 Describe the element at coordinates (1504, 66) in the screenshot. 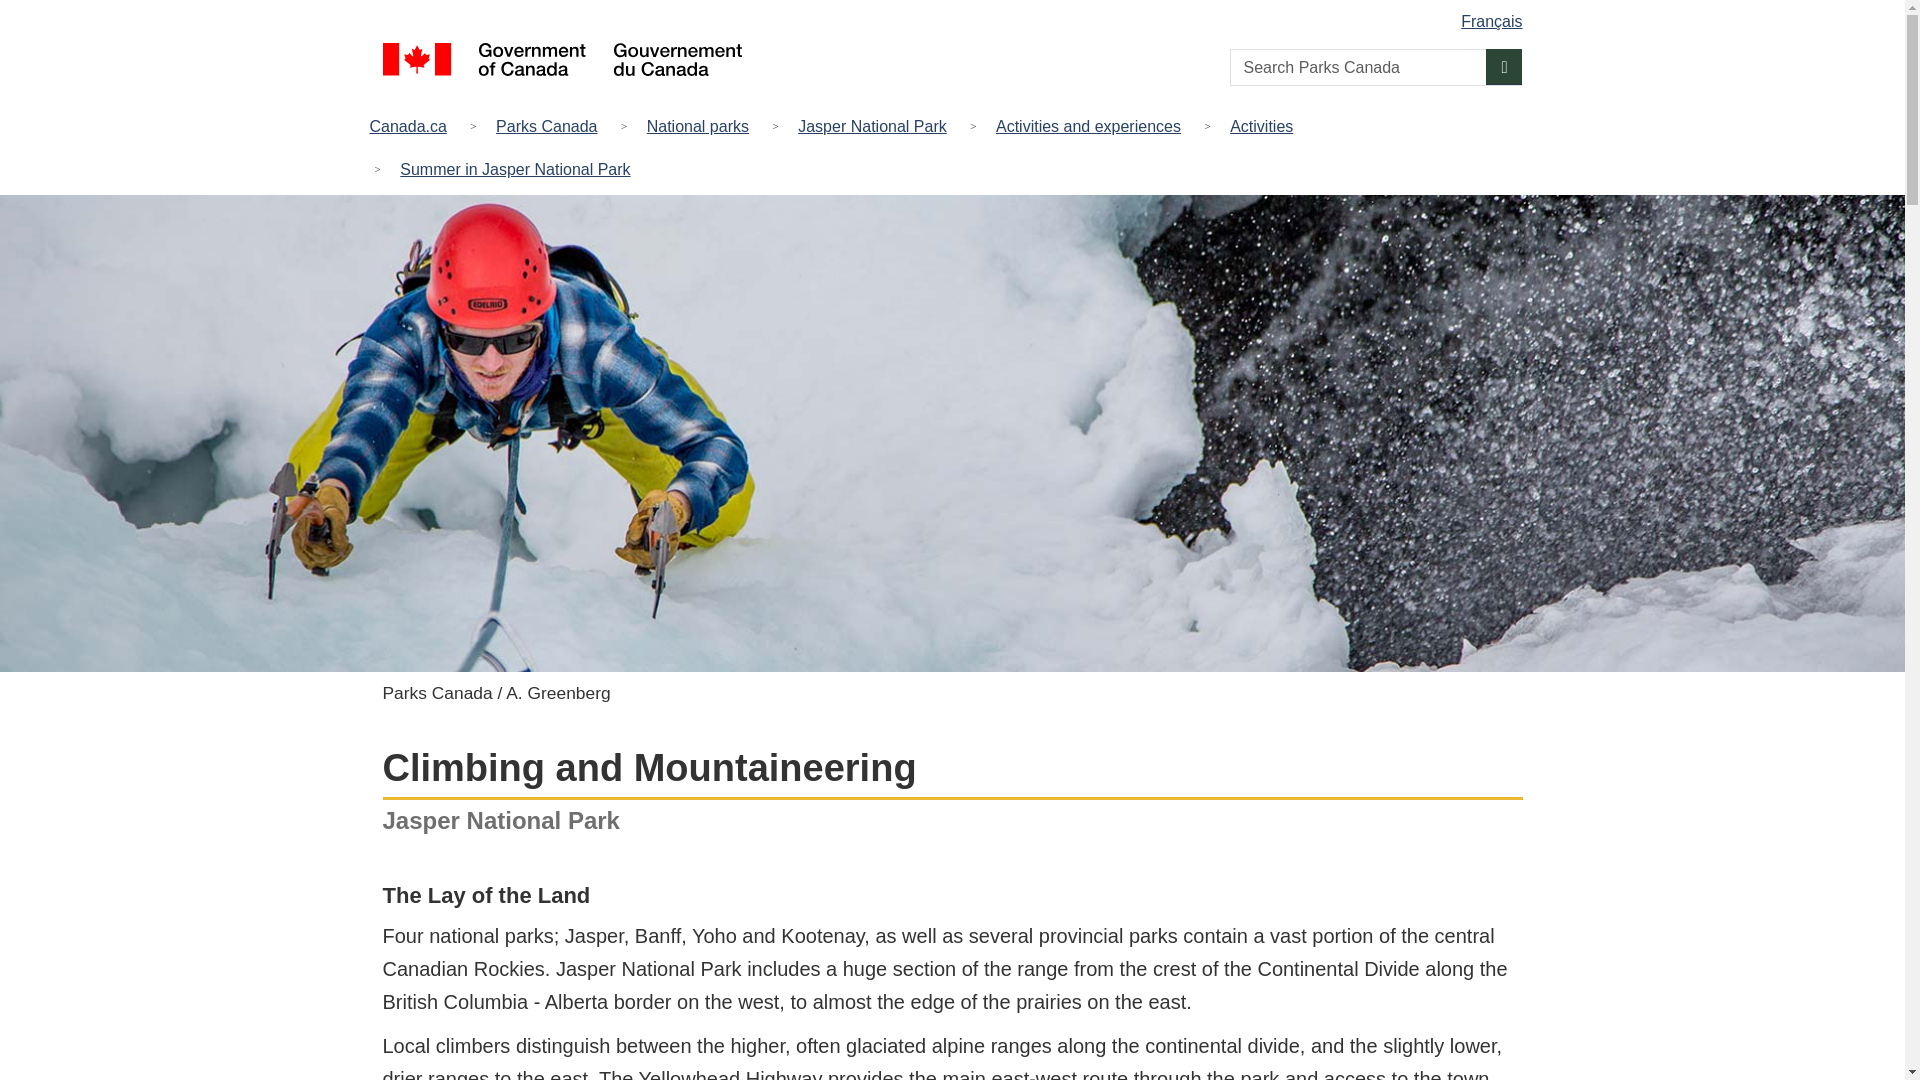

I see `Search` at that location.